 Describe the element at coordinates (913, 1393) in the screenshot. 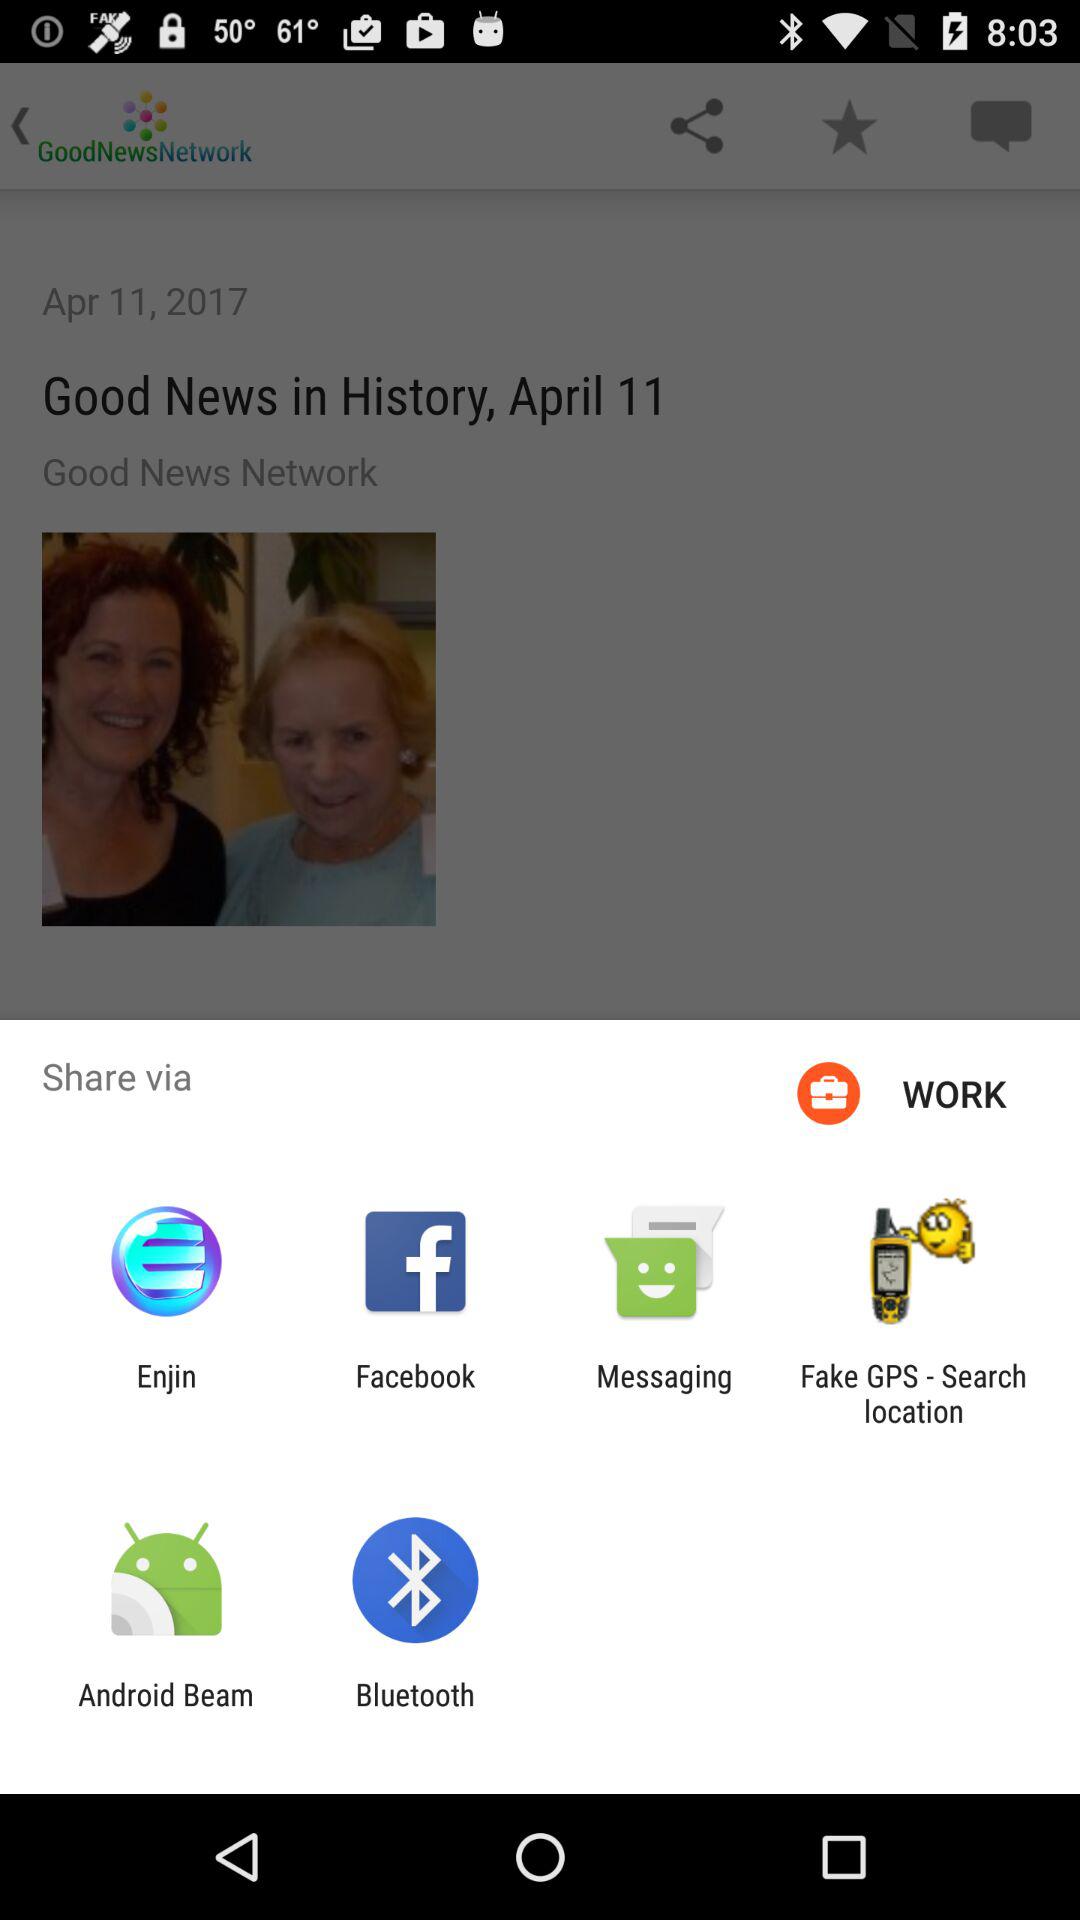

I see `flip to the fake gps search item` at that location.